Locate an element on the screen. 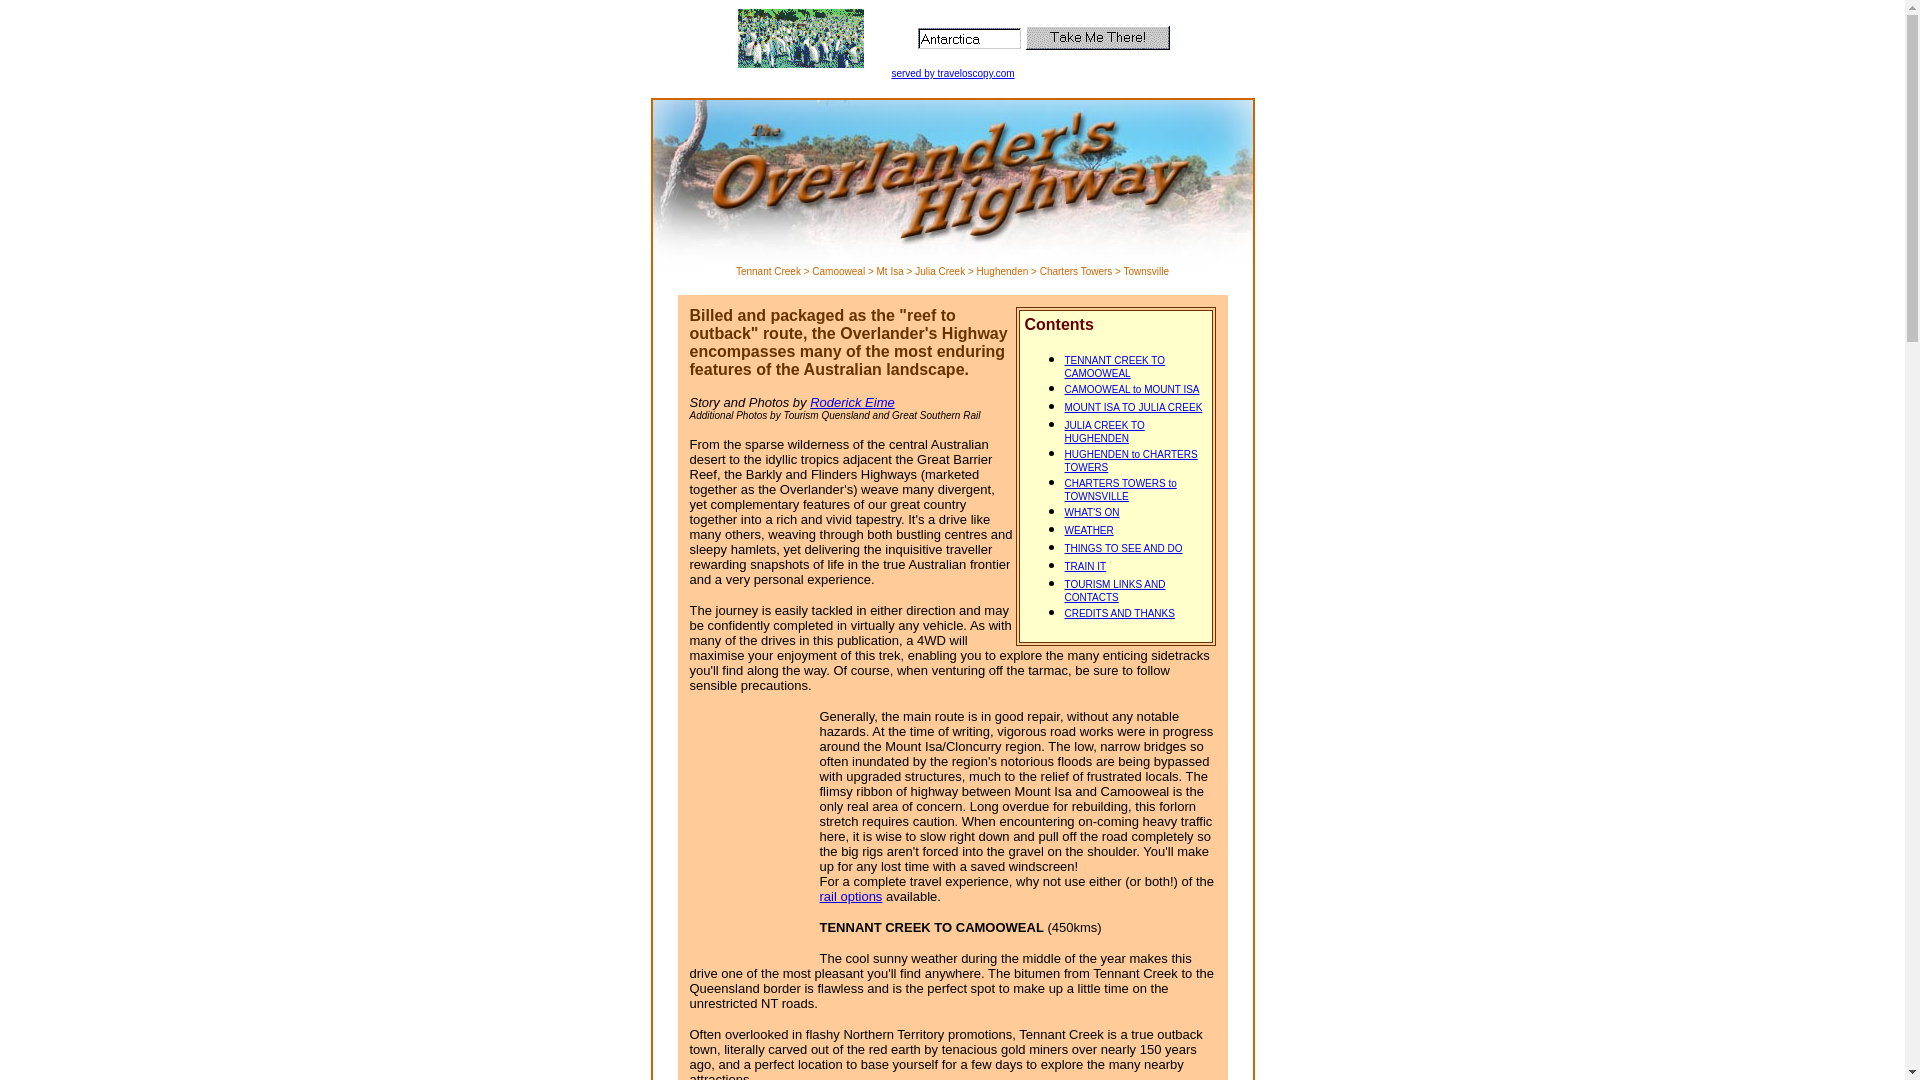 This screenshot has width=1920, height=1080. Roderick Eime is located at coordinates (852, 402).